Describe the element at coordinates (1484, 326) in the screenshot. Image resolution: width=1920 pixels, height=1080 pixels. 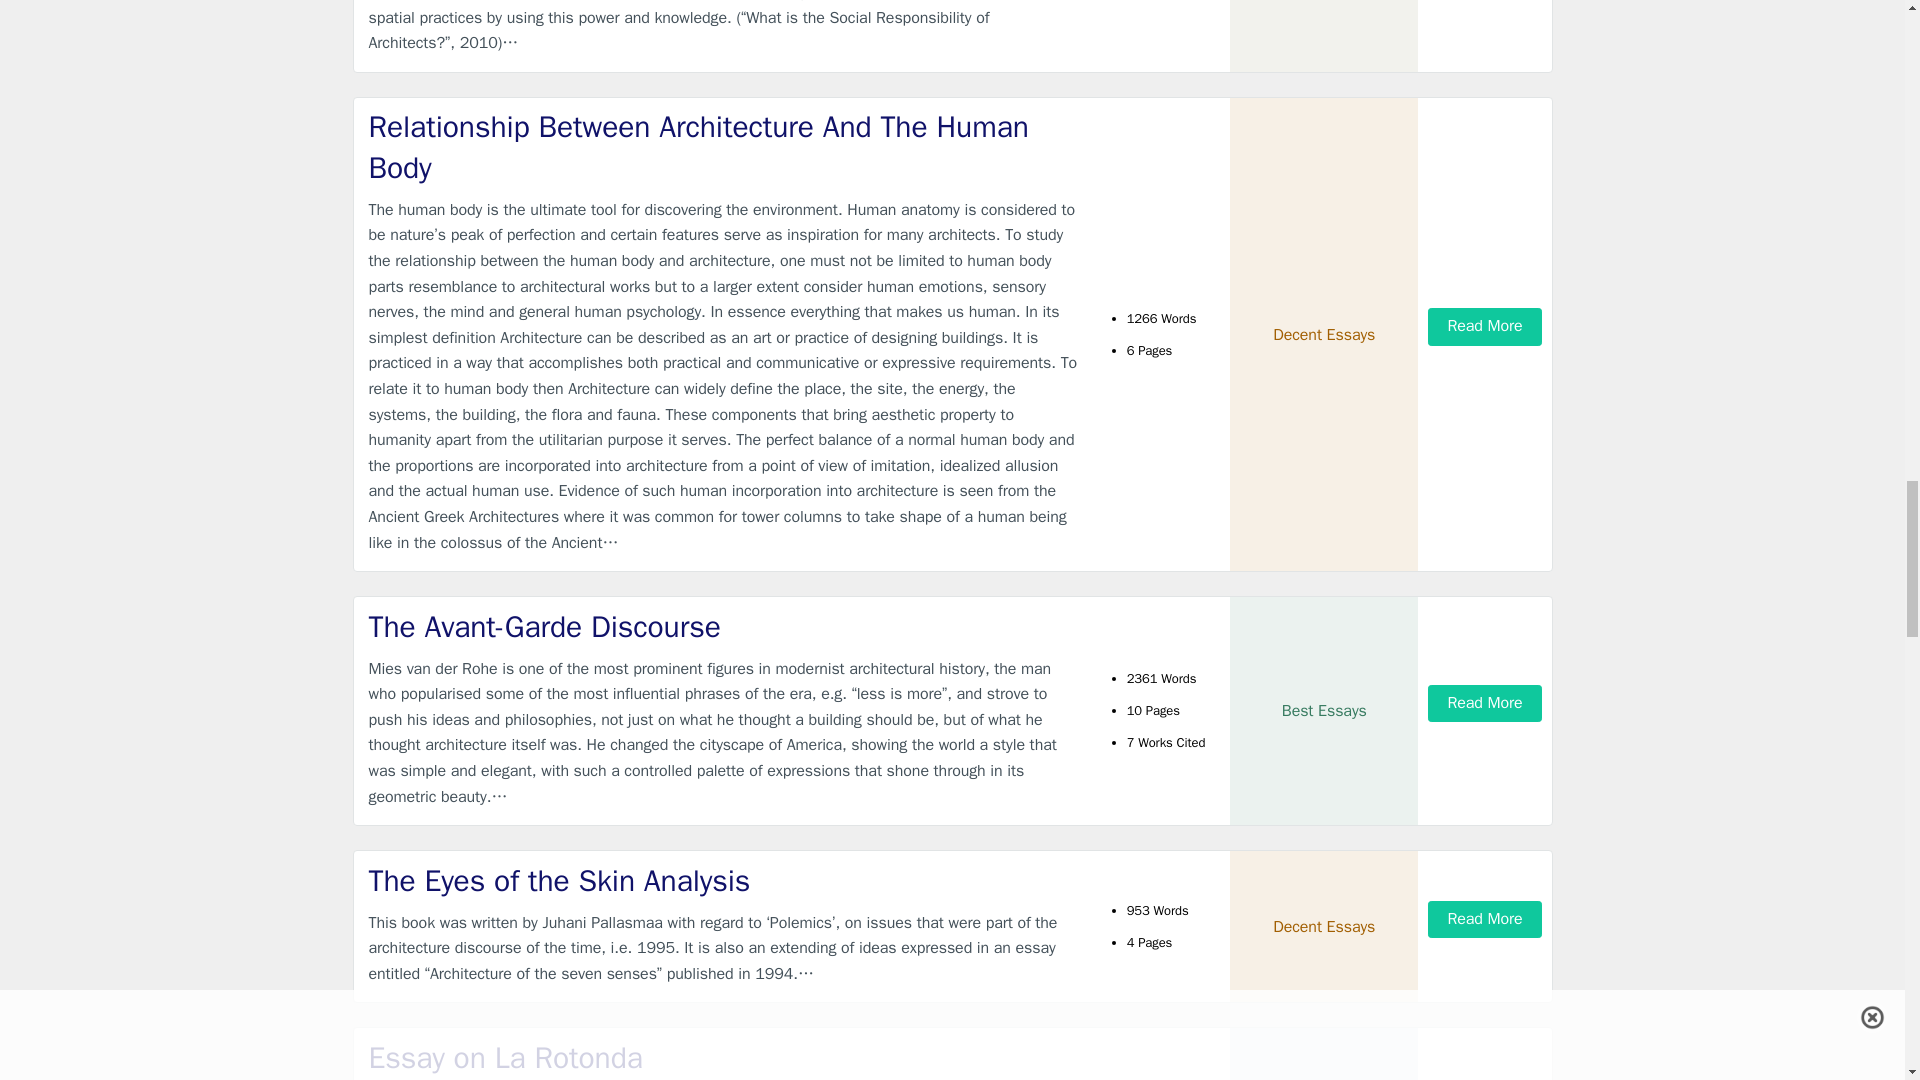
I see `Read More` at that location.